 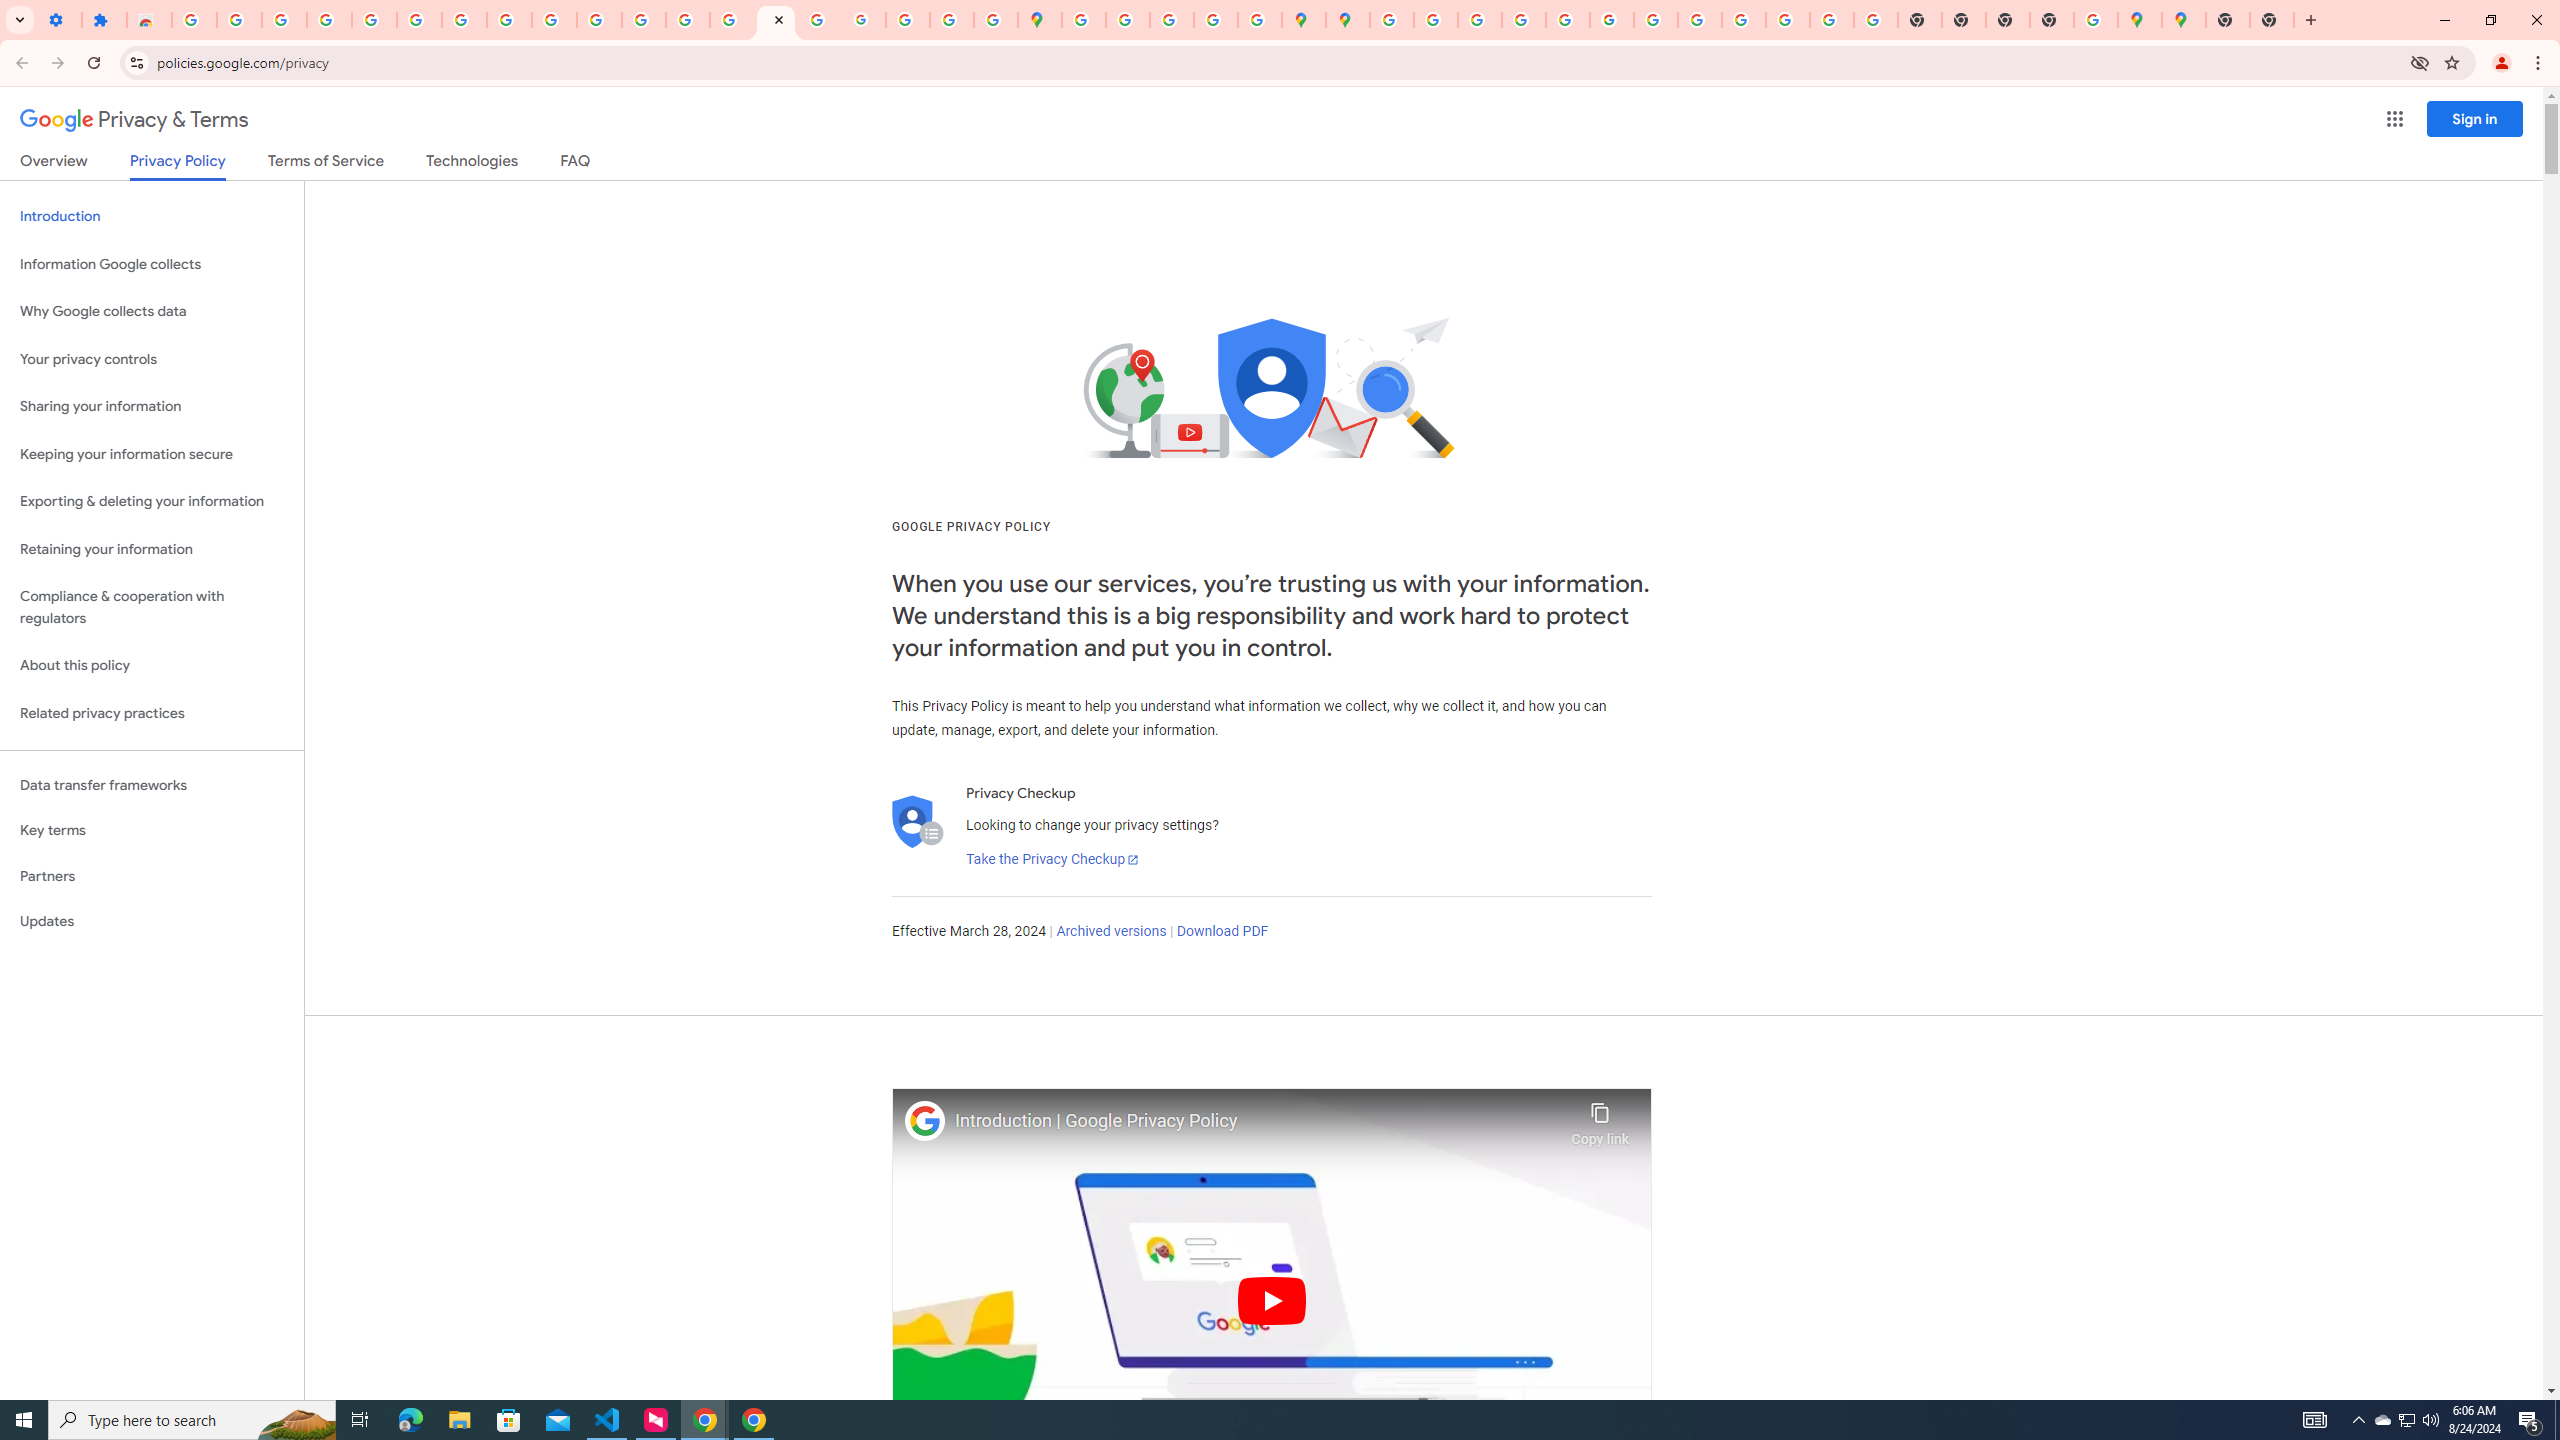 I want to click on Browse Chrome as a guest - Computer - Google Chrome Help, so click(x=1700, y=20).